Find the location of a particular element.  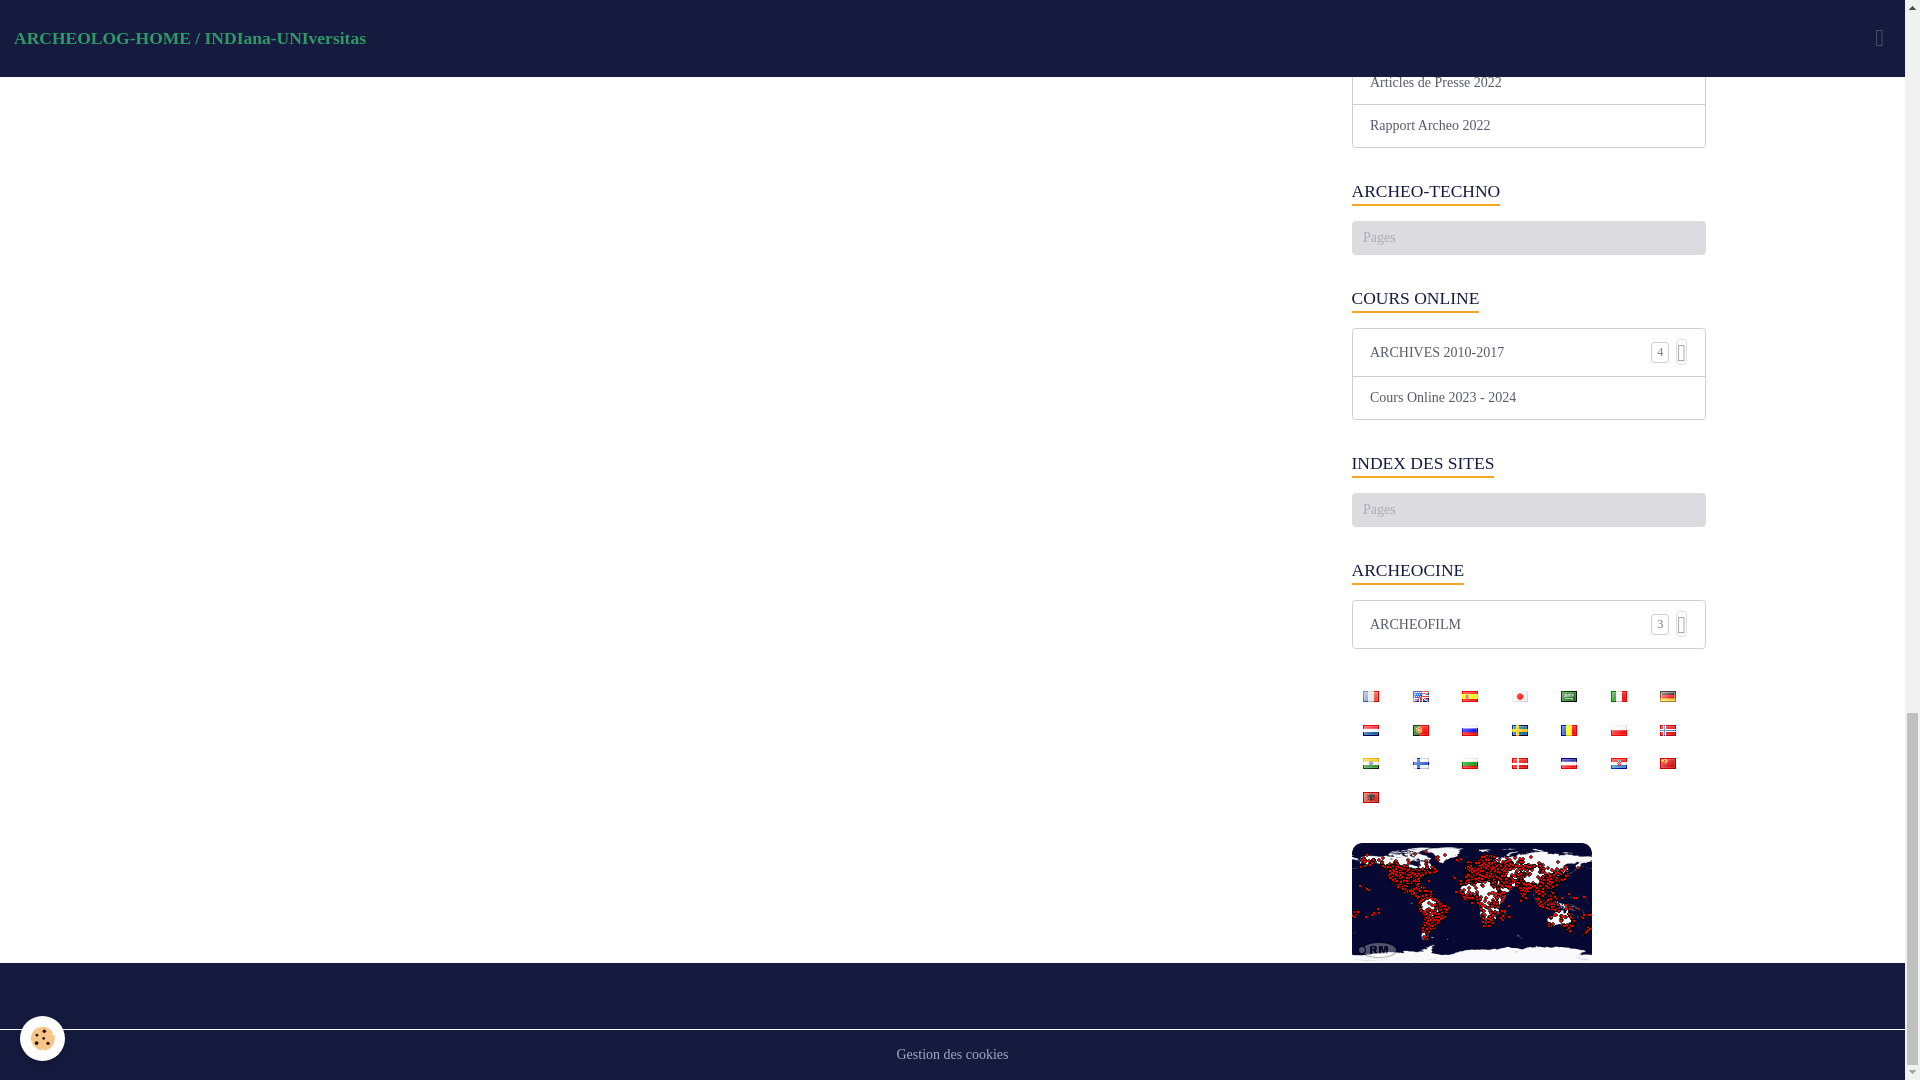

English is located at coordinates (1420, 696).